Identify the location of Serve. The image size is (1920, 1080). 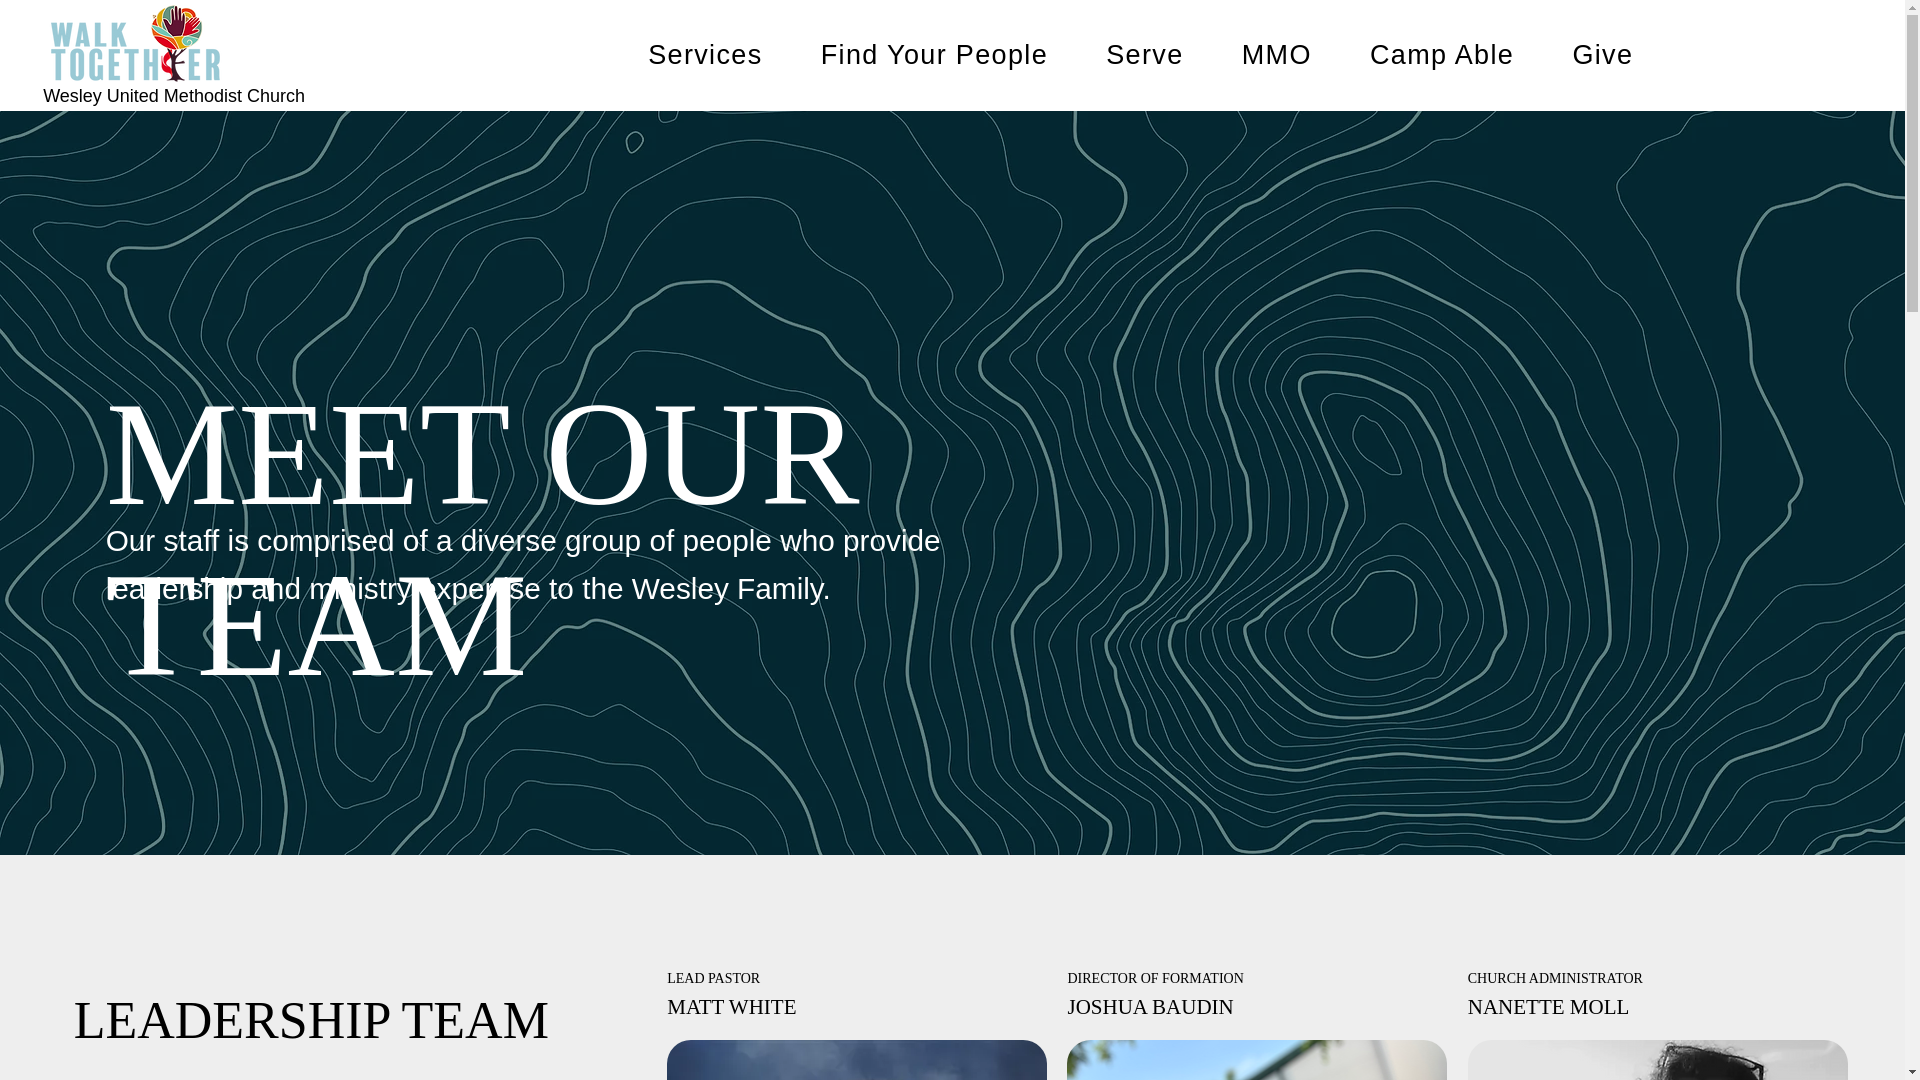
(1145, 54).